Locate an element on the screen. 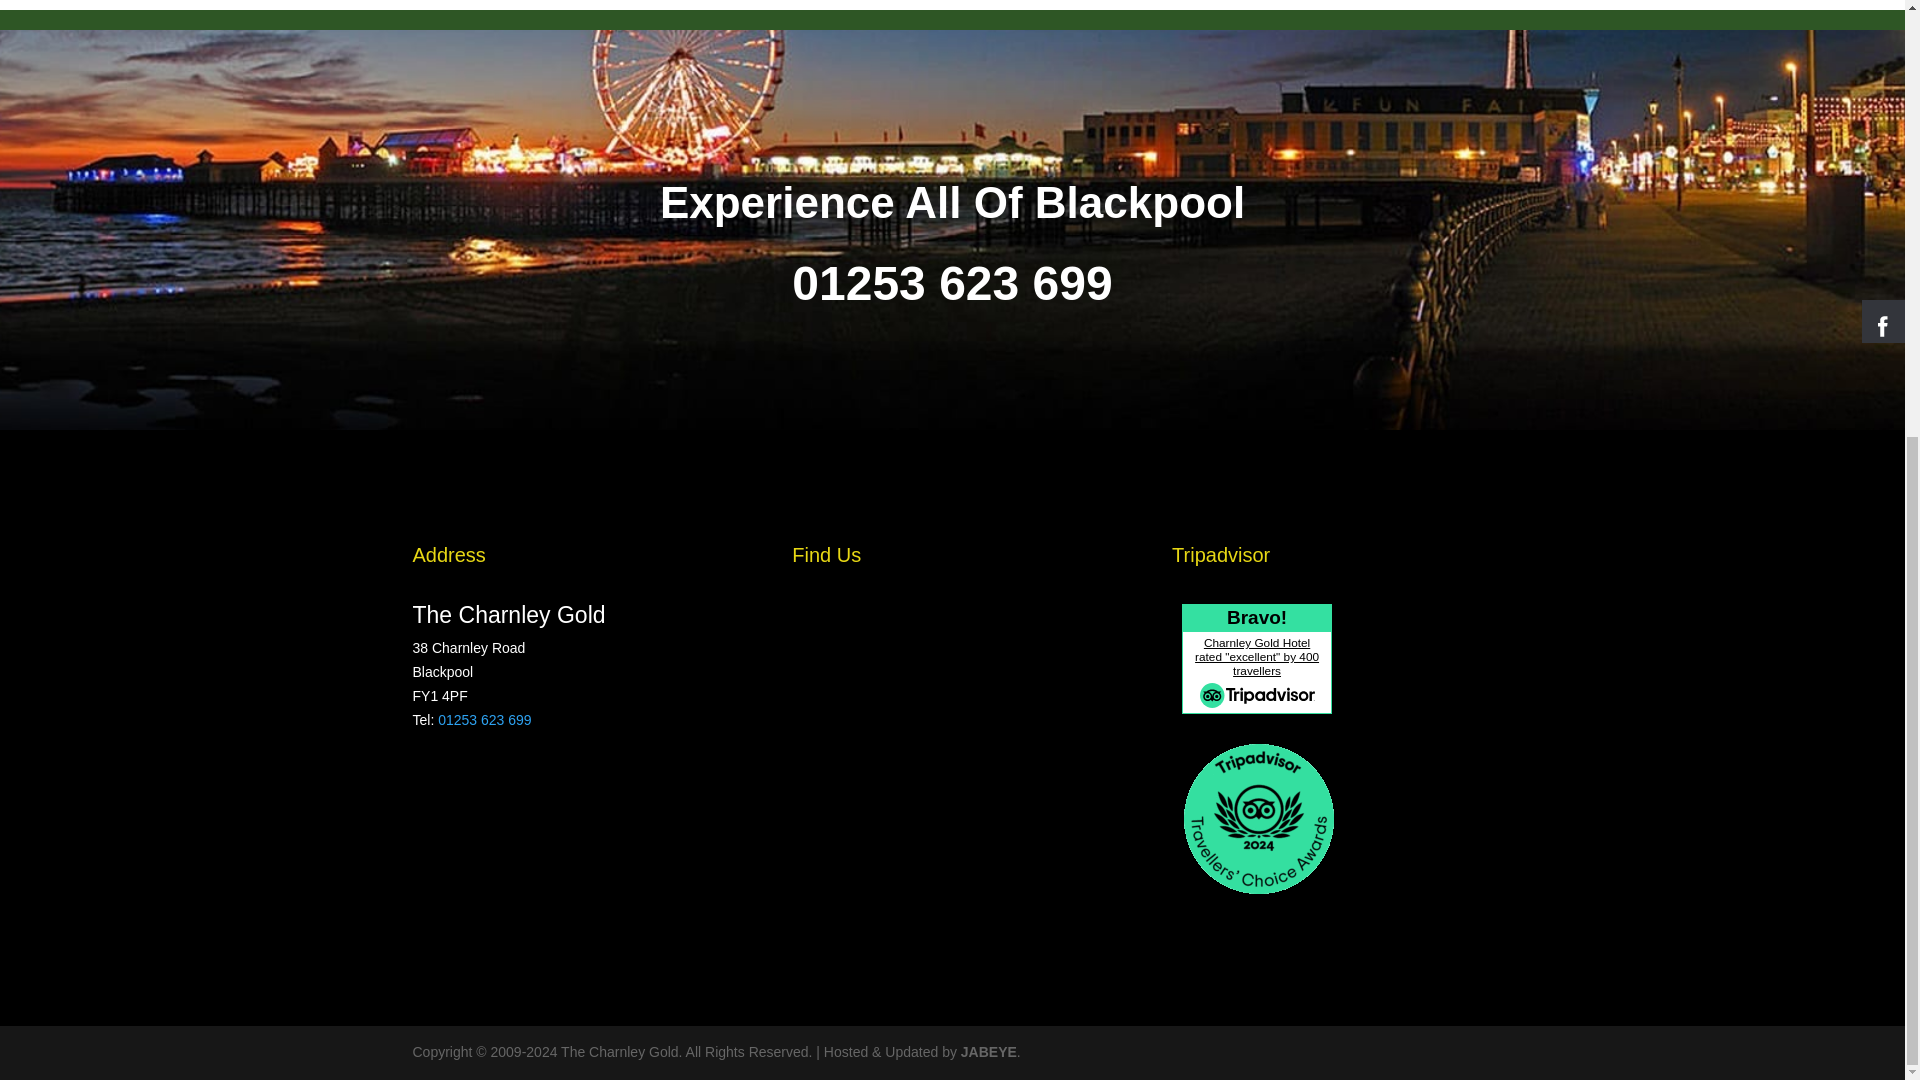  JABEYE is located at coordinates (989, 1052).